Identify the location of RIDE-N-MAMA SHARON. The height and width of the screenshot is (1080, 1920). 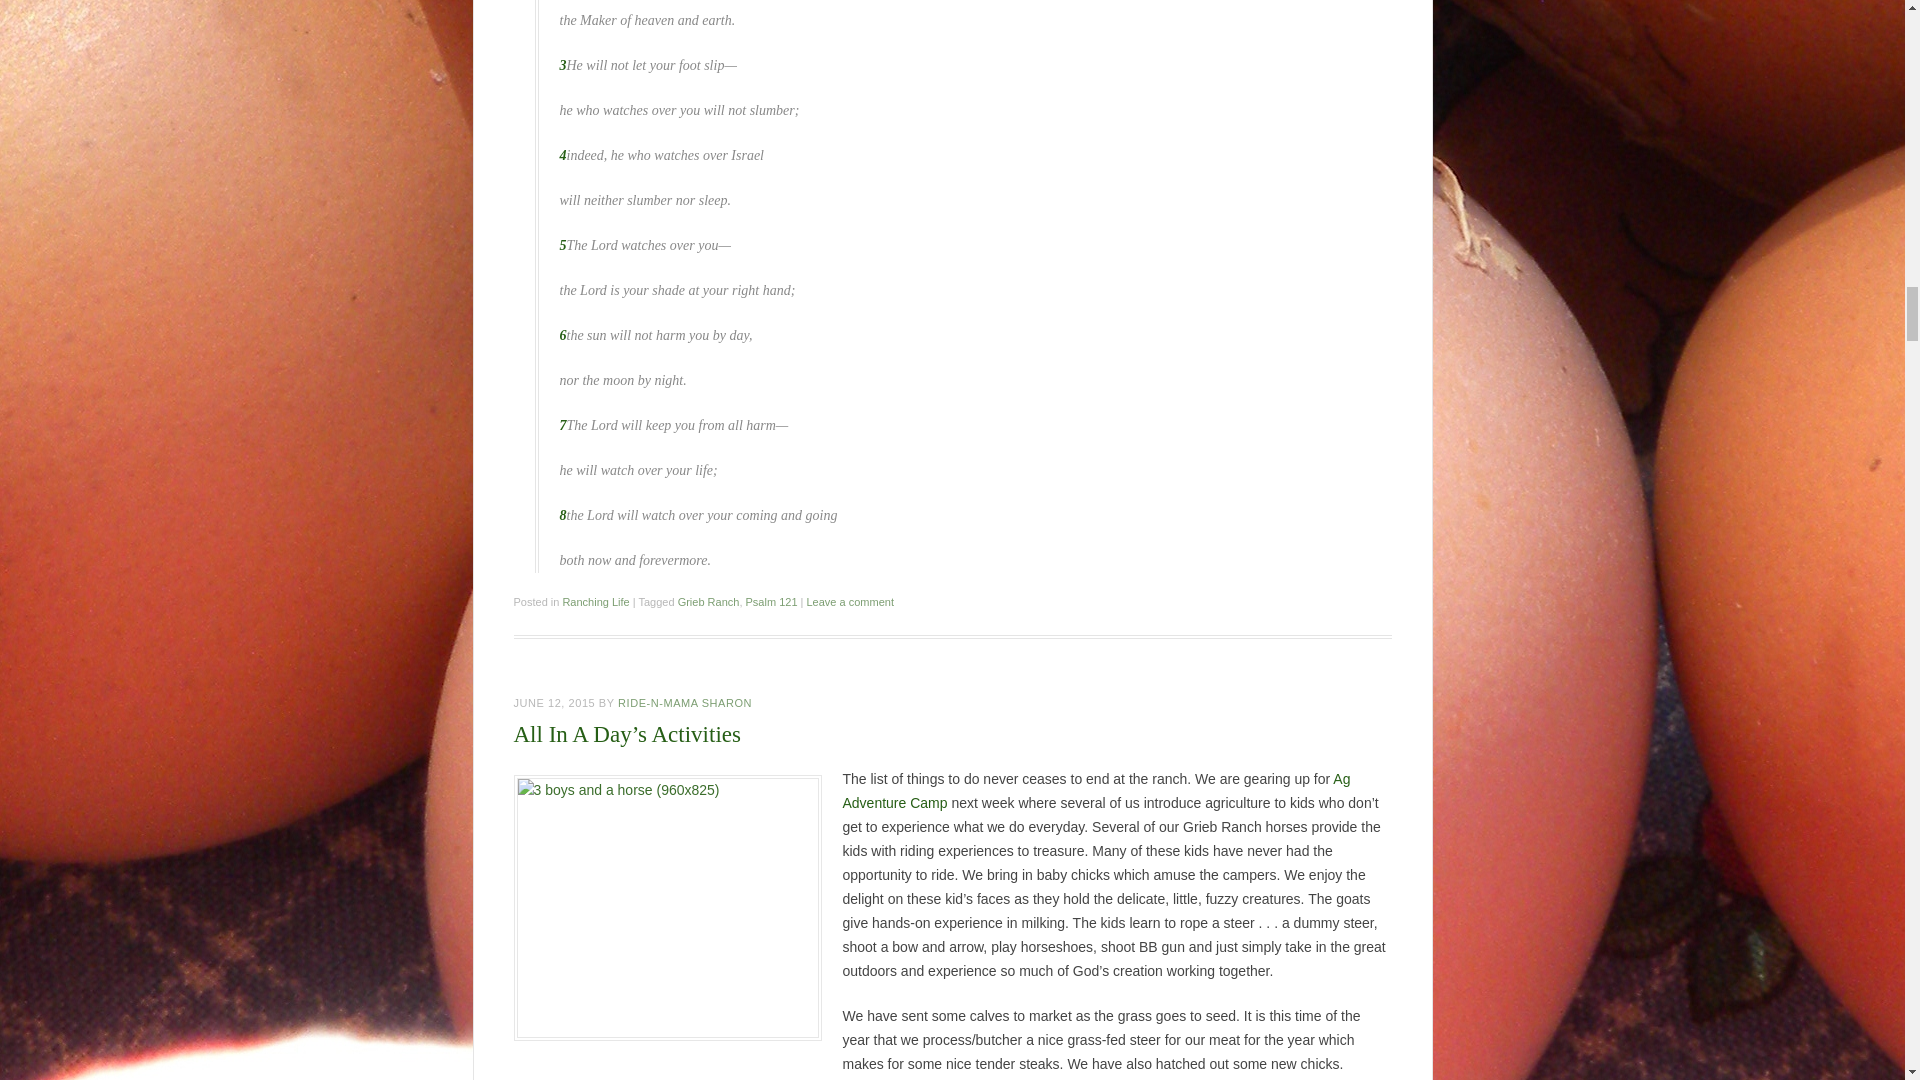
(685, 702).